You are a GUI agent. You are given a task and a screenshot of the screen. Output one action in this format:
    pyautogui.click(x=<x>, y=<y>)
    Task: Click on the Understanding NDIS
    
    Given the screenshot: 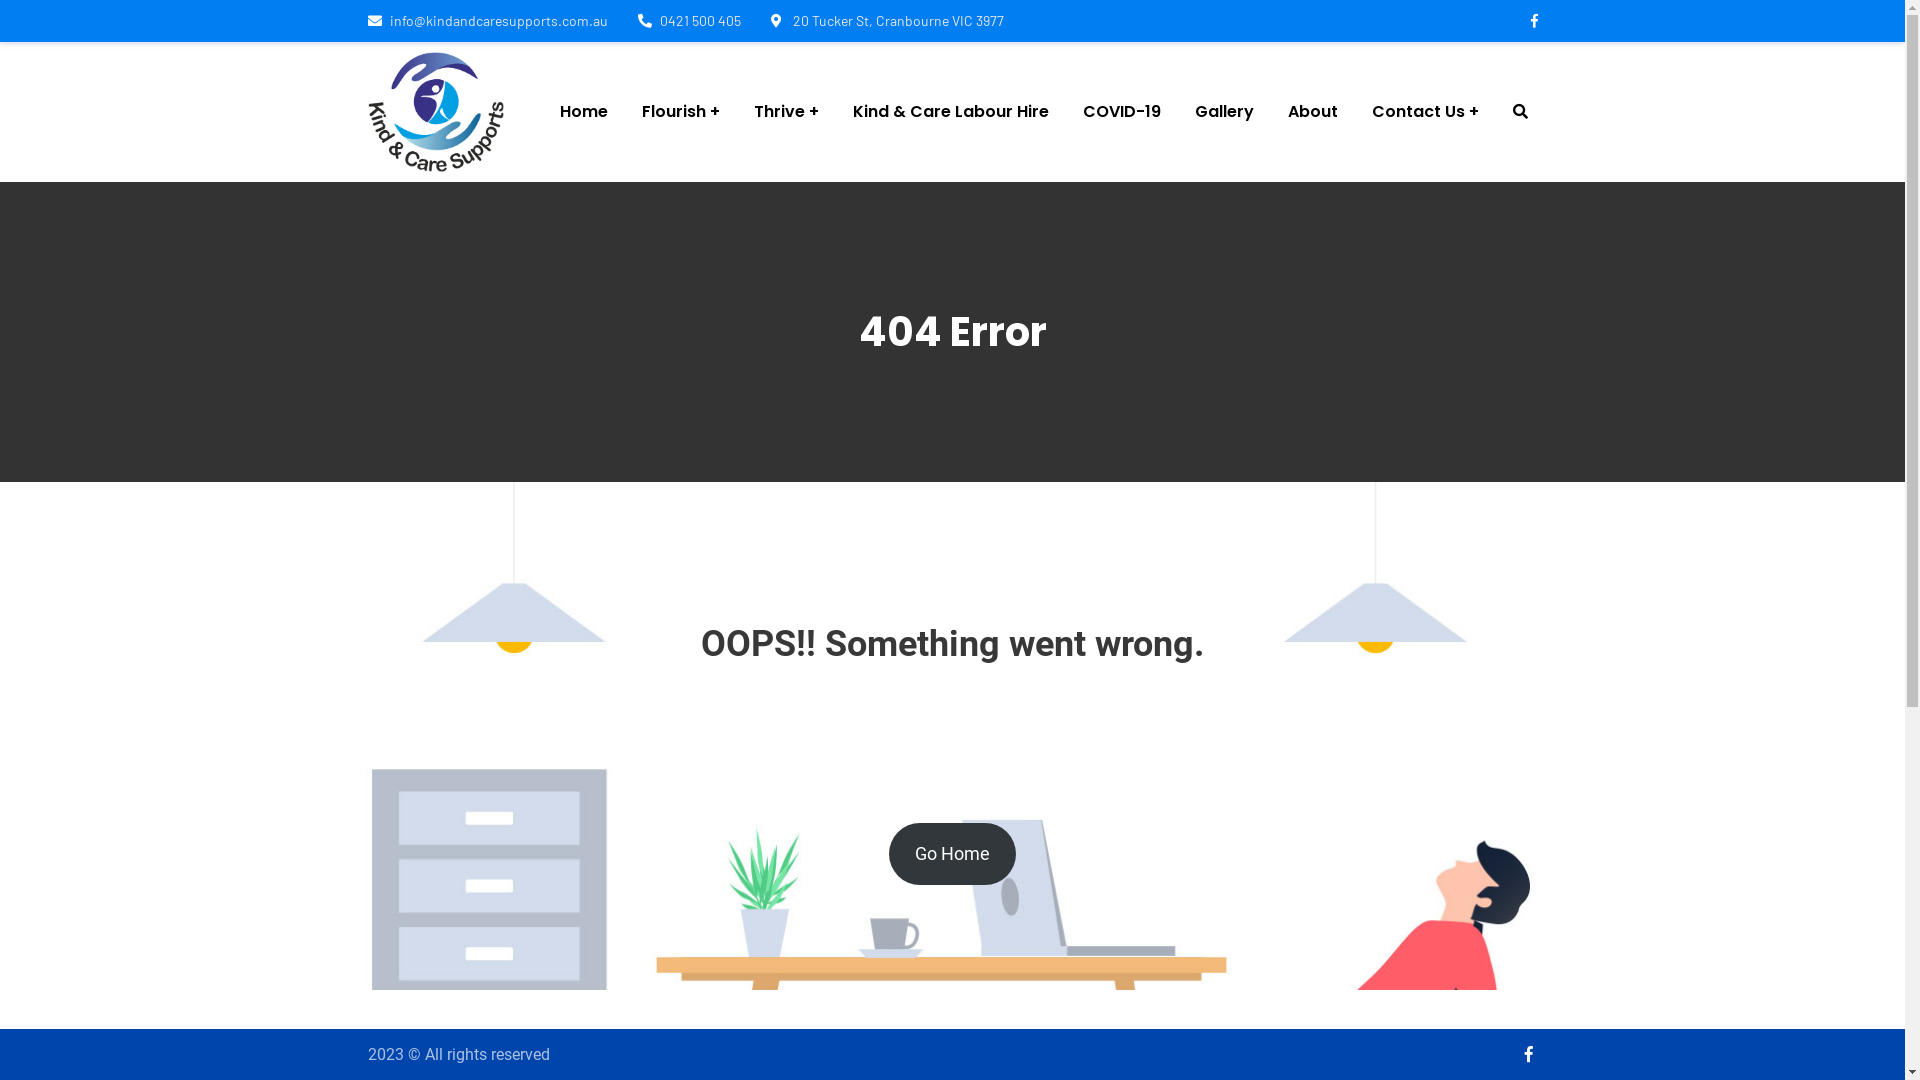 What is the action you would take?
    pyautogui.click(x=843, y=682)
    